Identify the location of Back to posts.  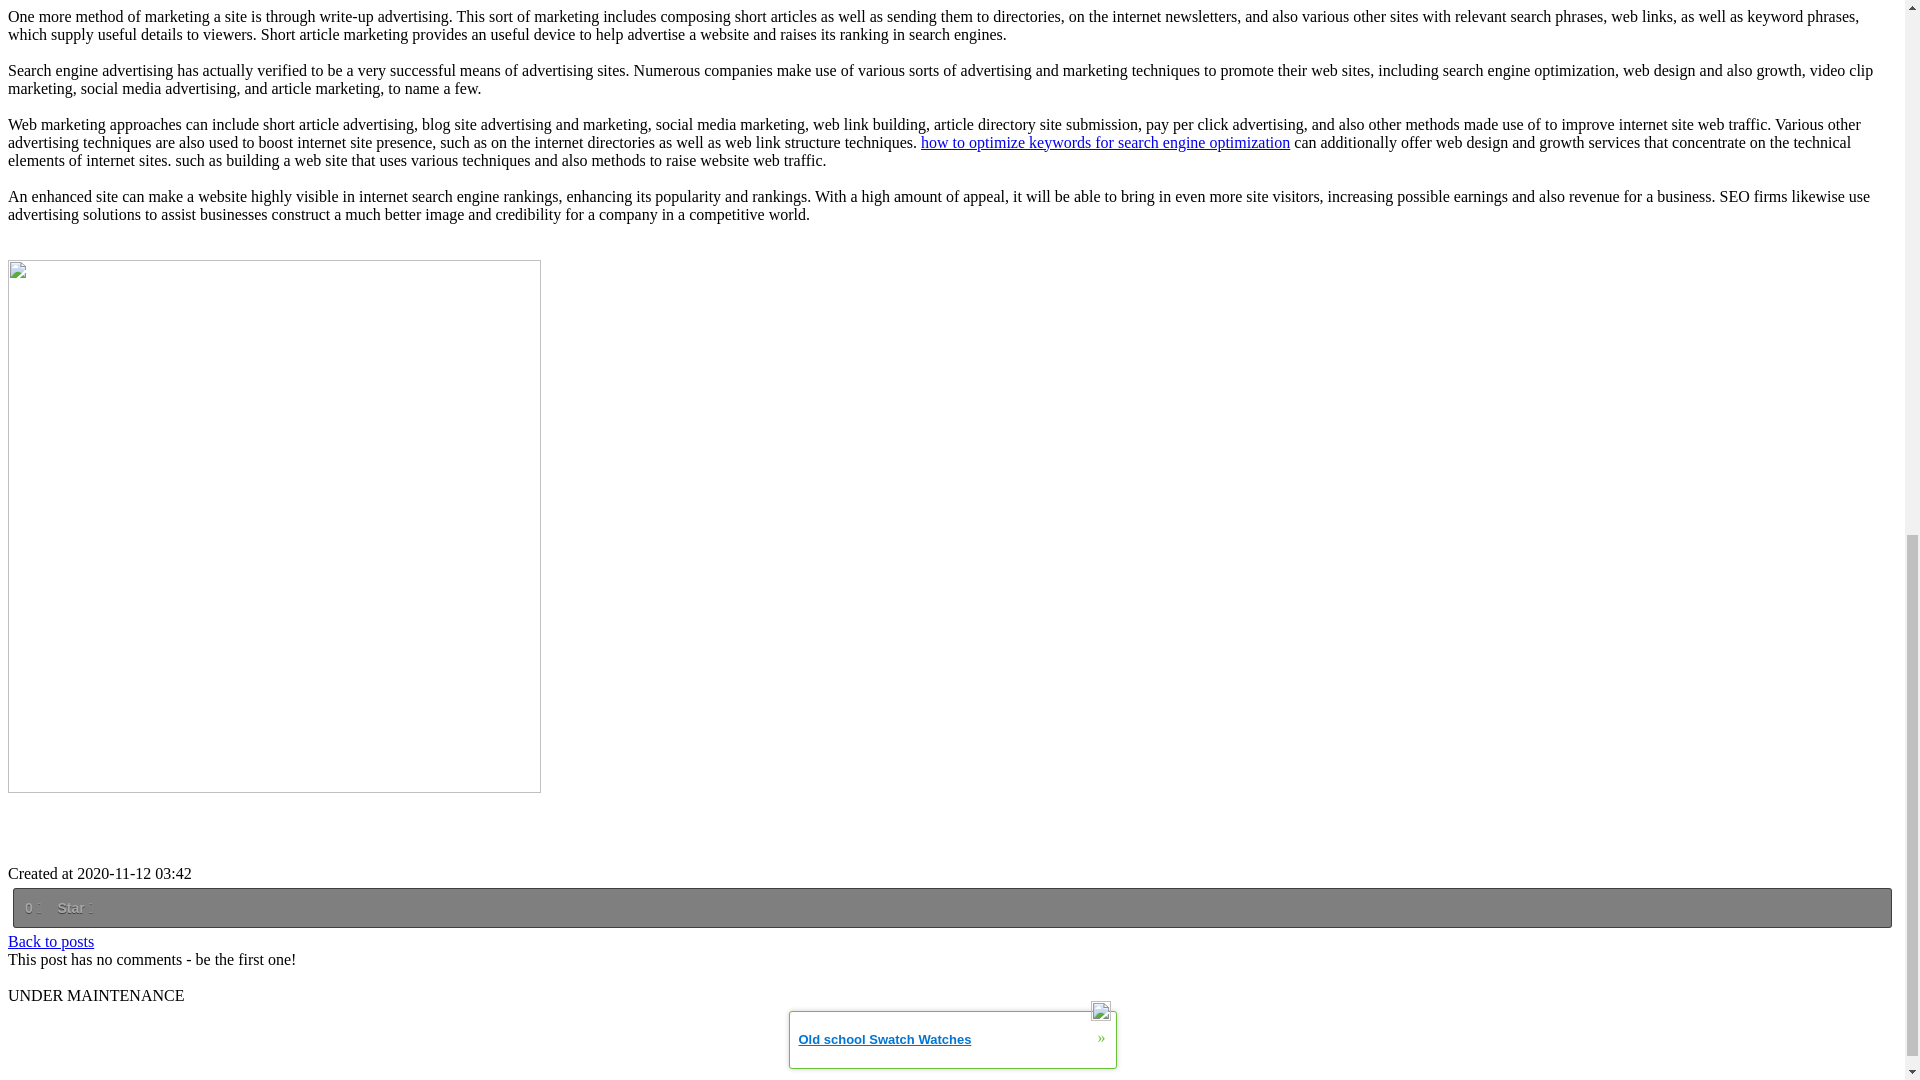
(50, 940).